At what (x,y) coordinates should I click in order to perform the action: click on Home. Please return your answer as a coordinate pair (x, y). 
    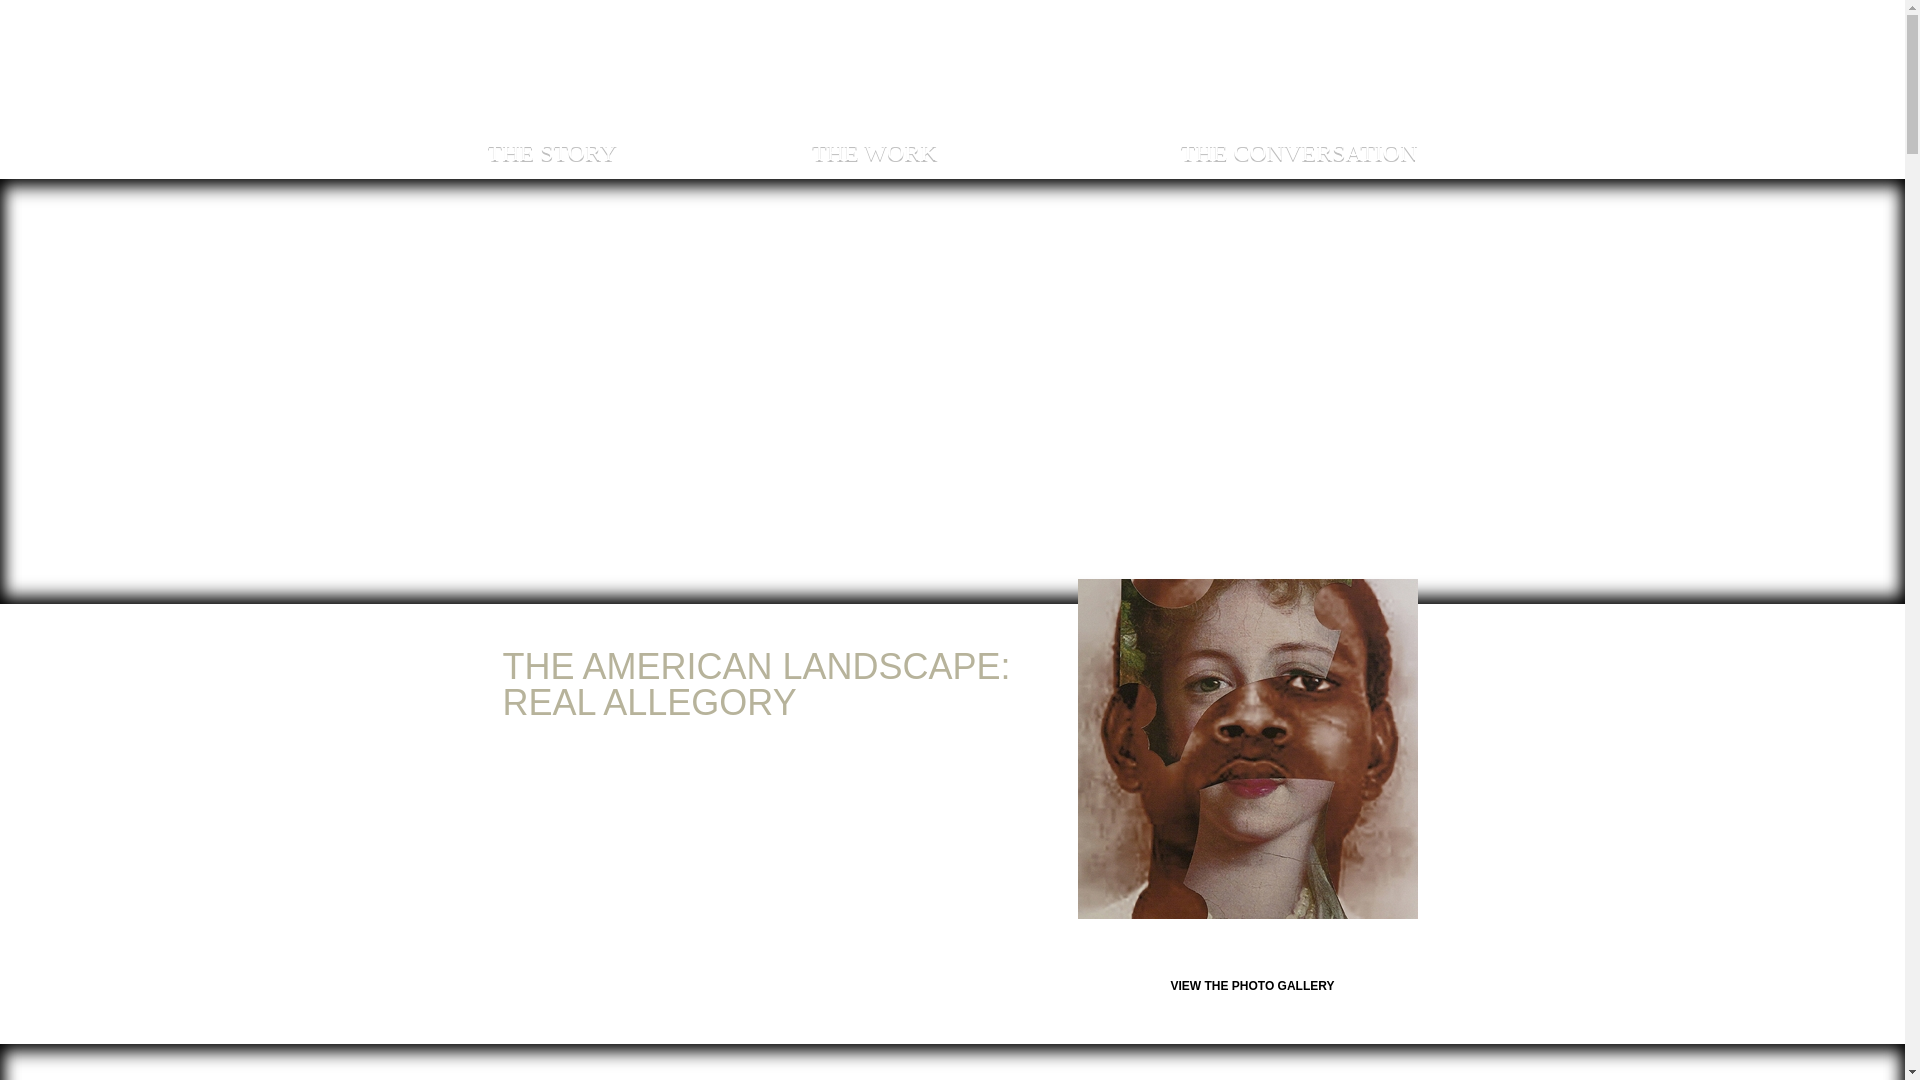
    Looking at the image, I should click on (951, 62).